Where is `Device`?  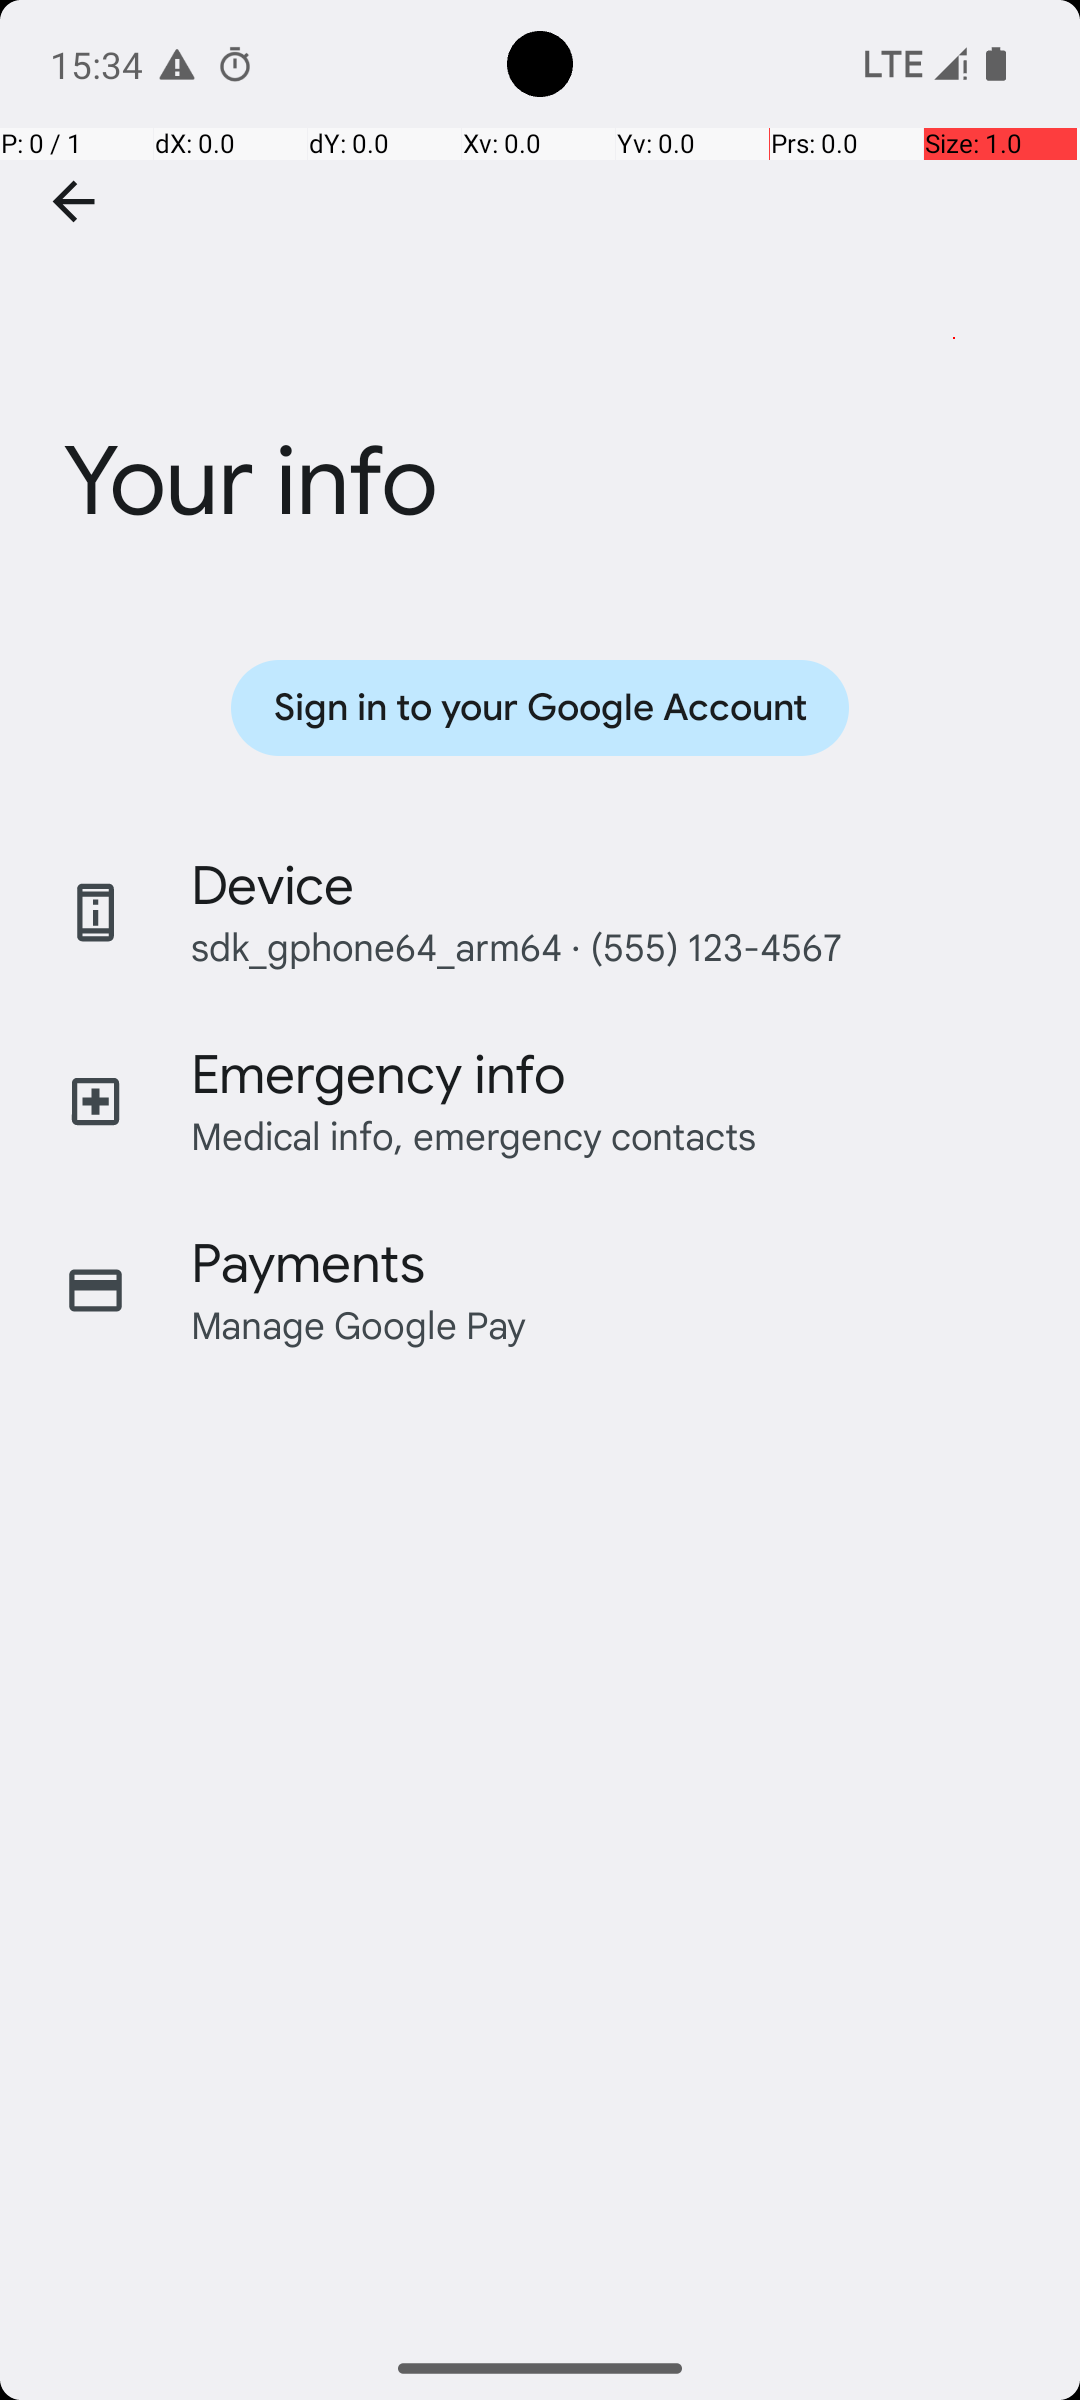 Device is located at coordinates (273, 886).